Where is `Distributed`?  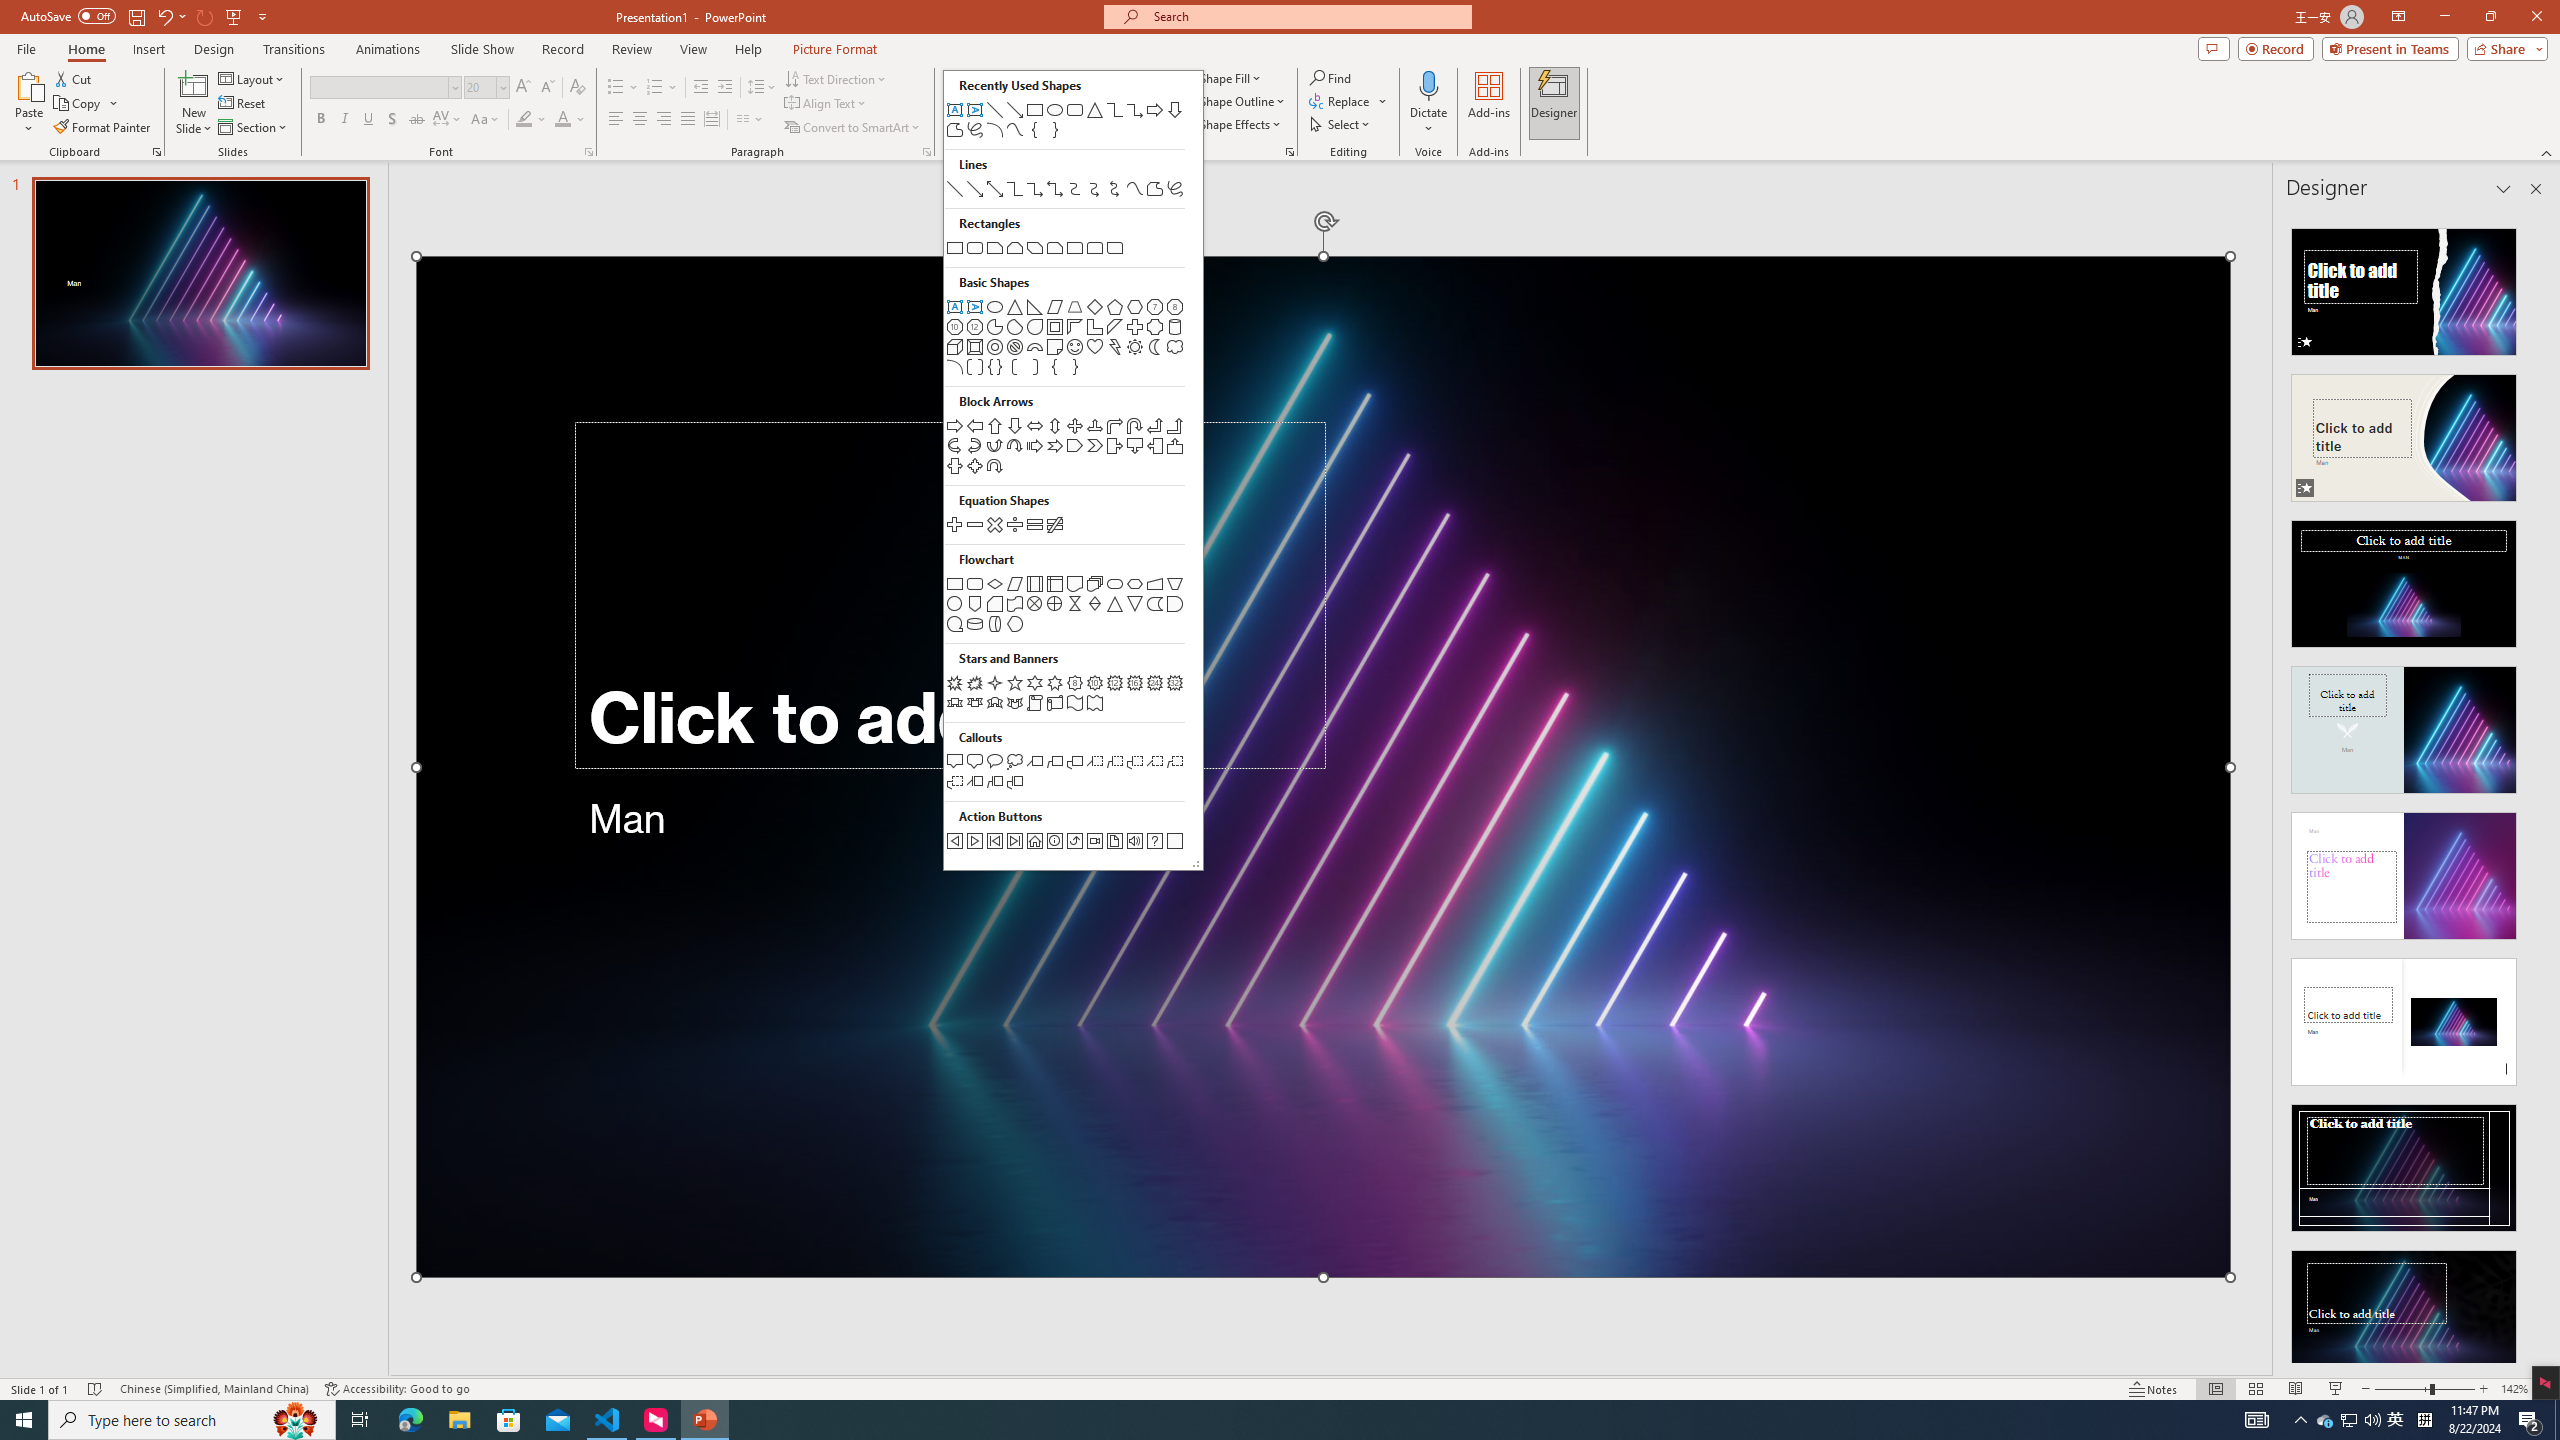
Distributed is located at coordinates (711, 120).